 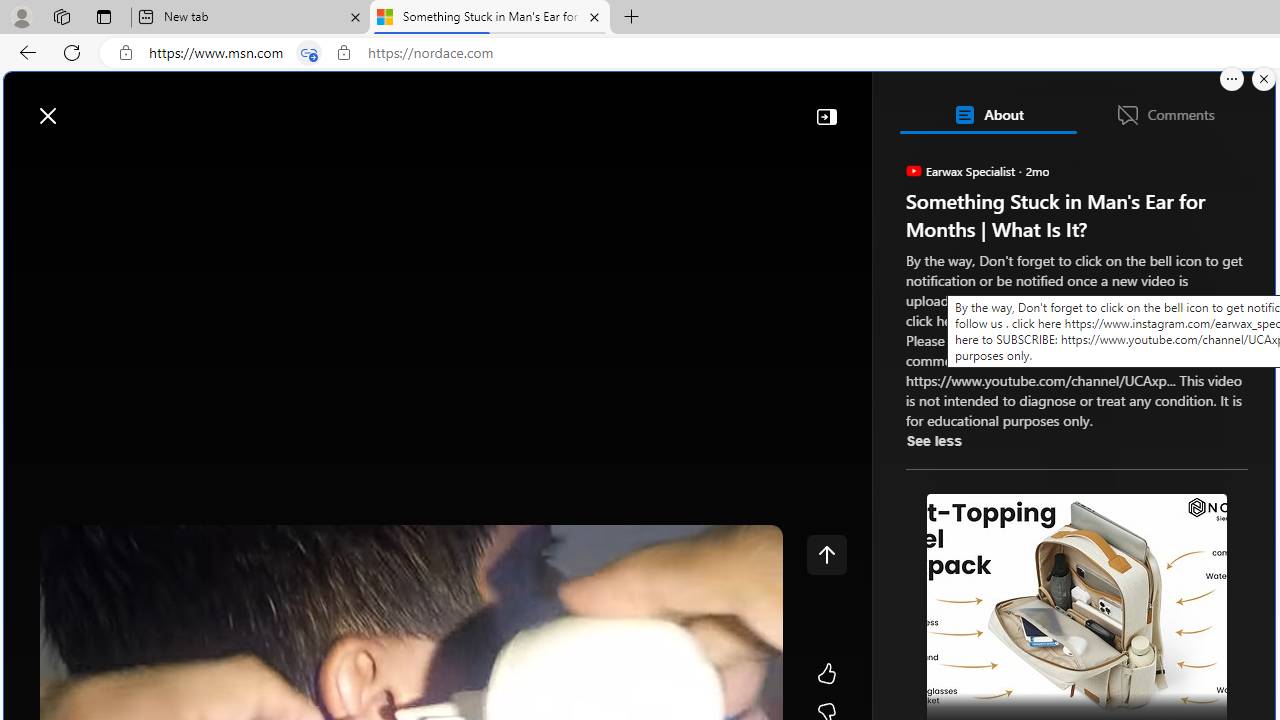 I want to click on Workspaces, so click(x=61, y=16).